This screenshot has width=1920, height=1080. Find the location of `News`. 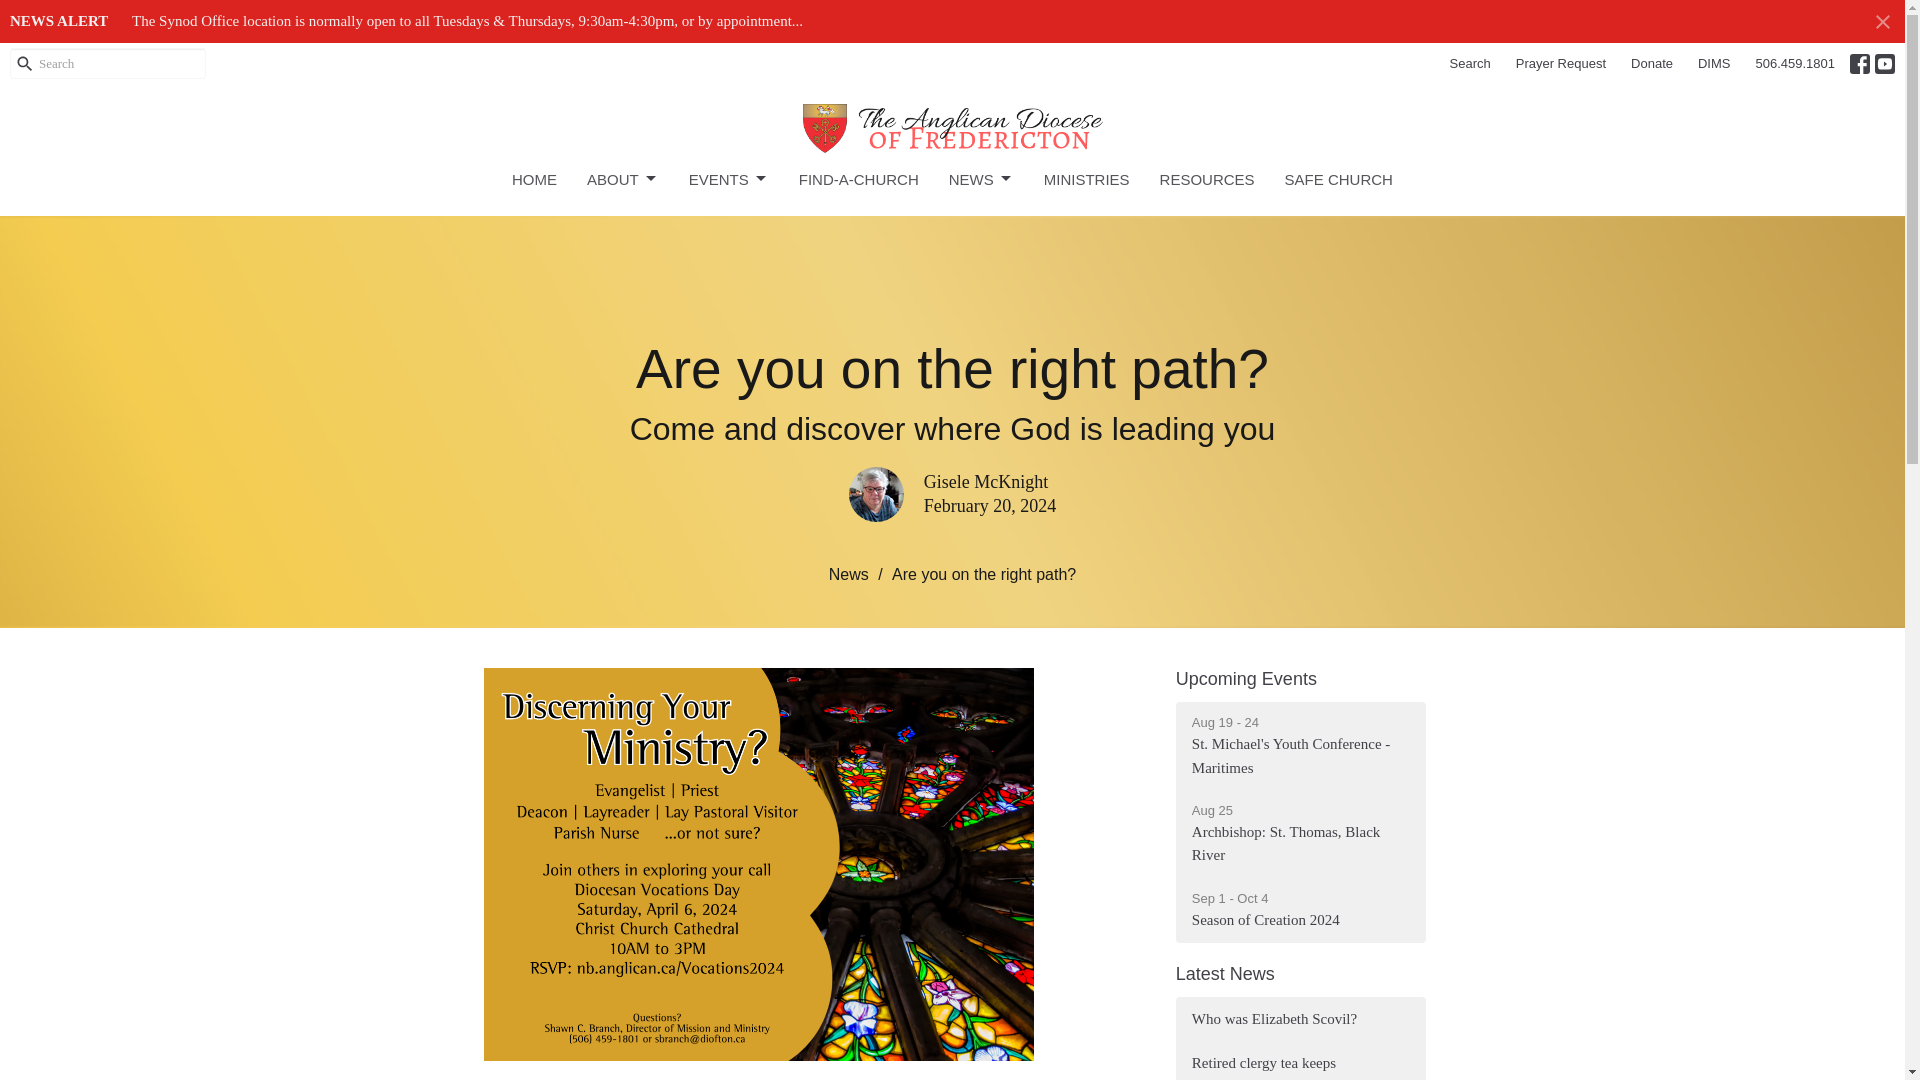

News is located at coordinates (1207, 179).